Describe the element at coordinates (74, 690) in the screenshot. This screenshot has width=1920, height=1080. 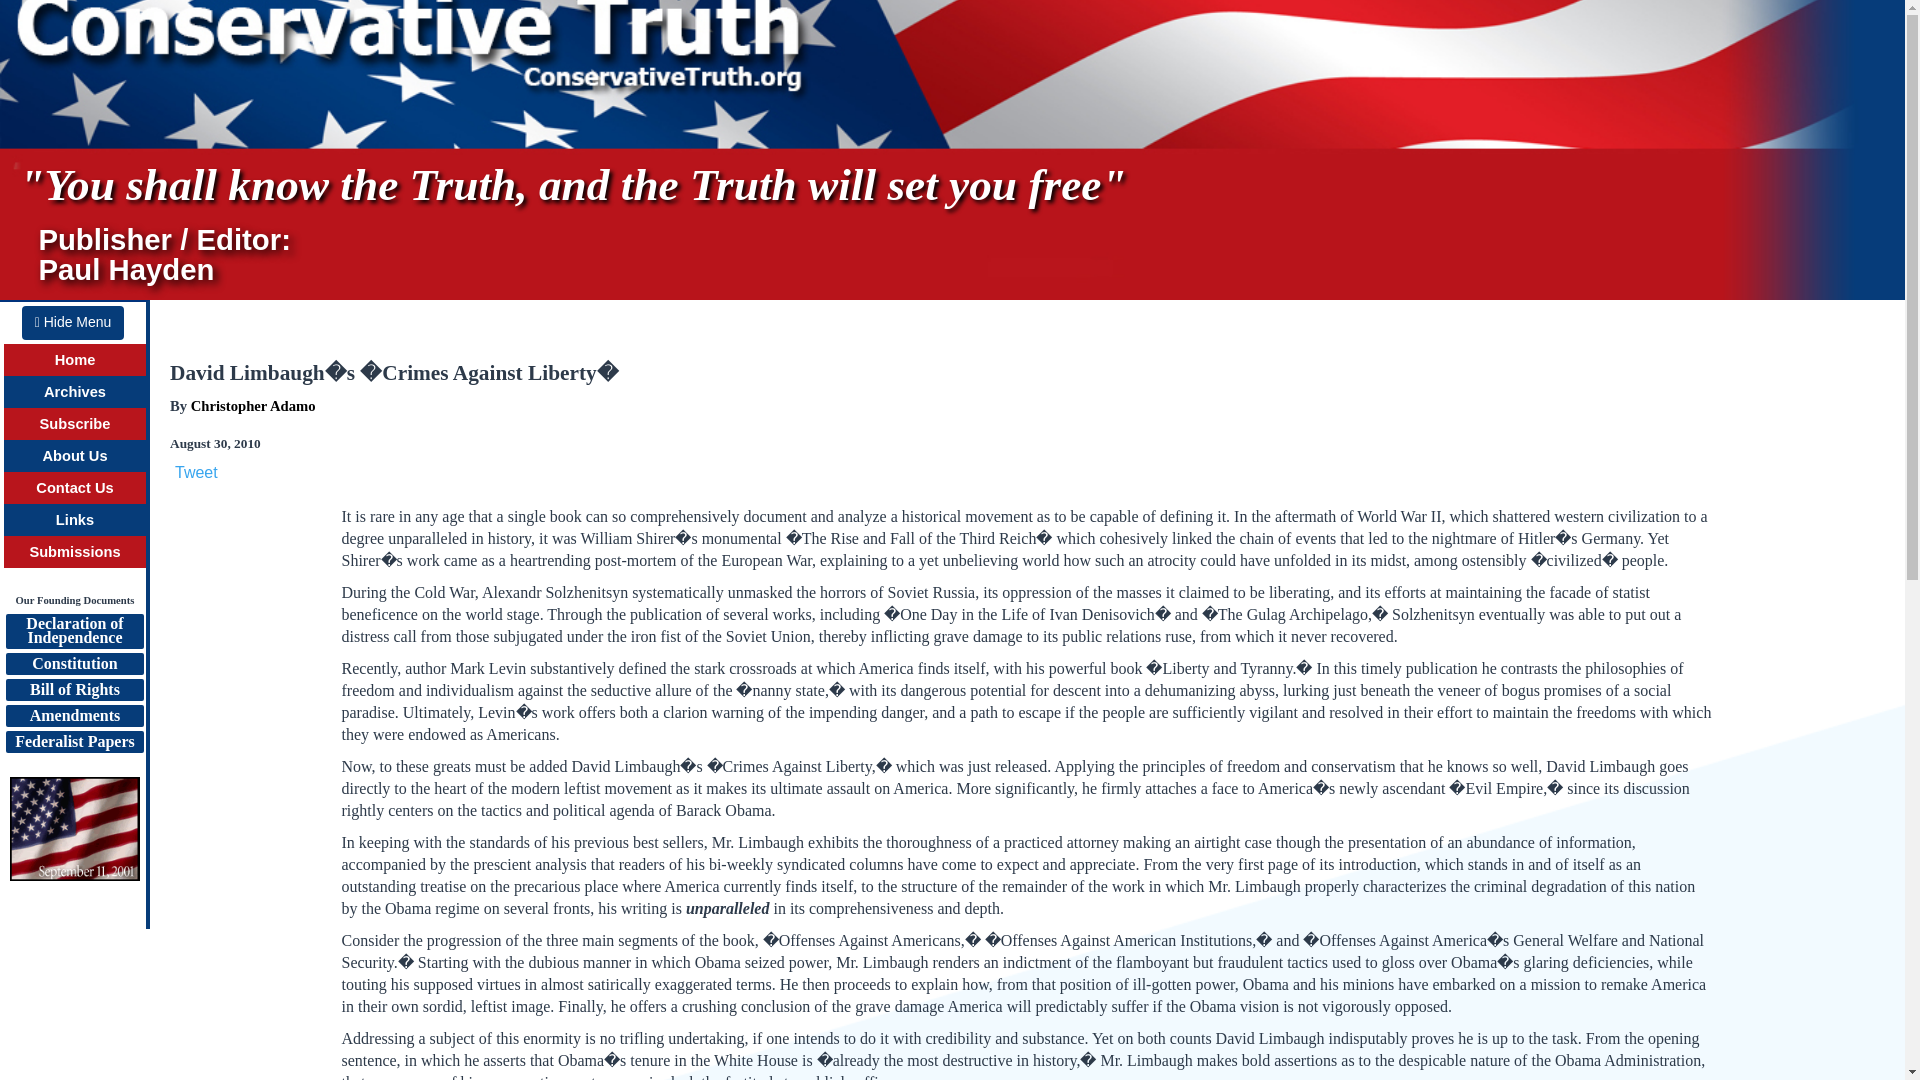
I see `Bill of Rights` at that location.